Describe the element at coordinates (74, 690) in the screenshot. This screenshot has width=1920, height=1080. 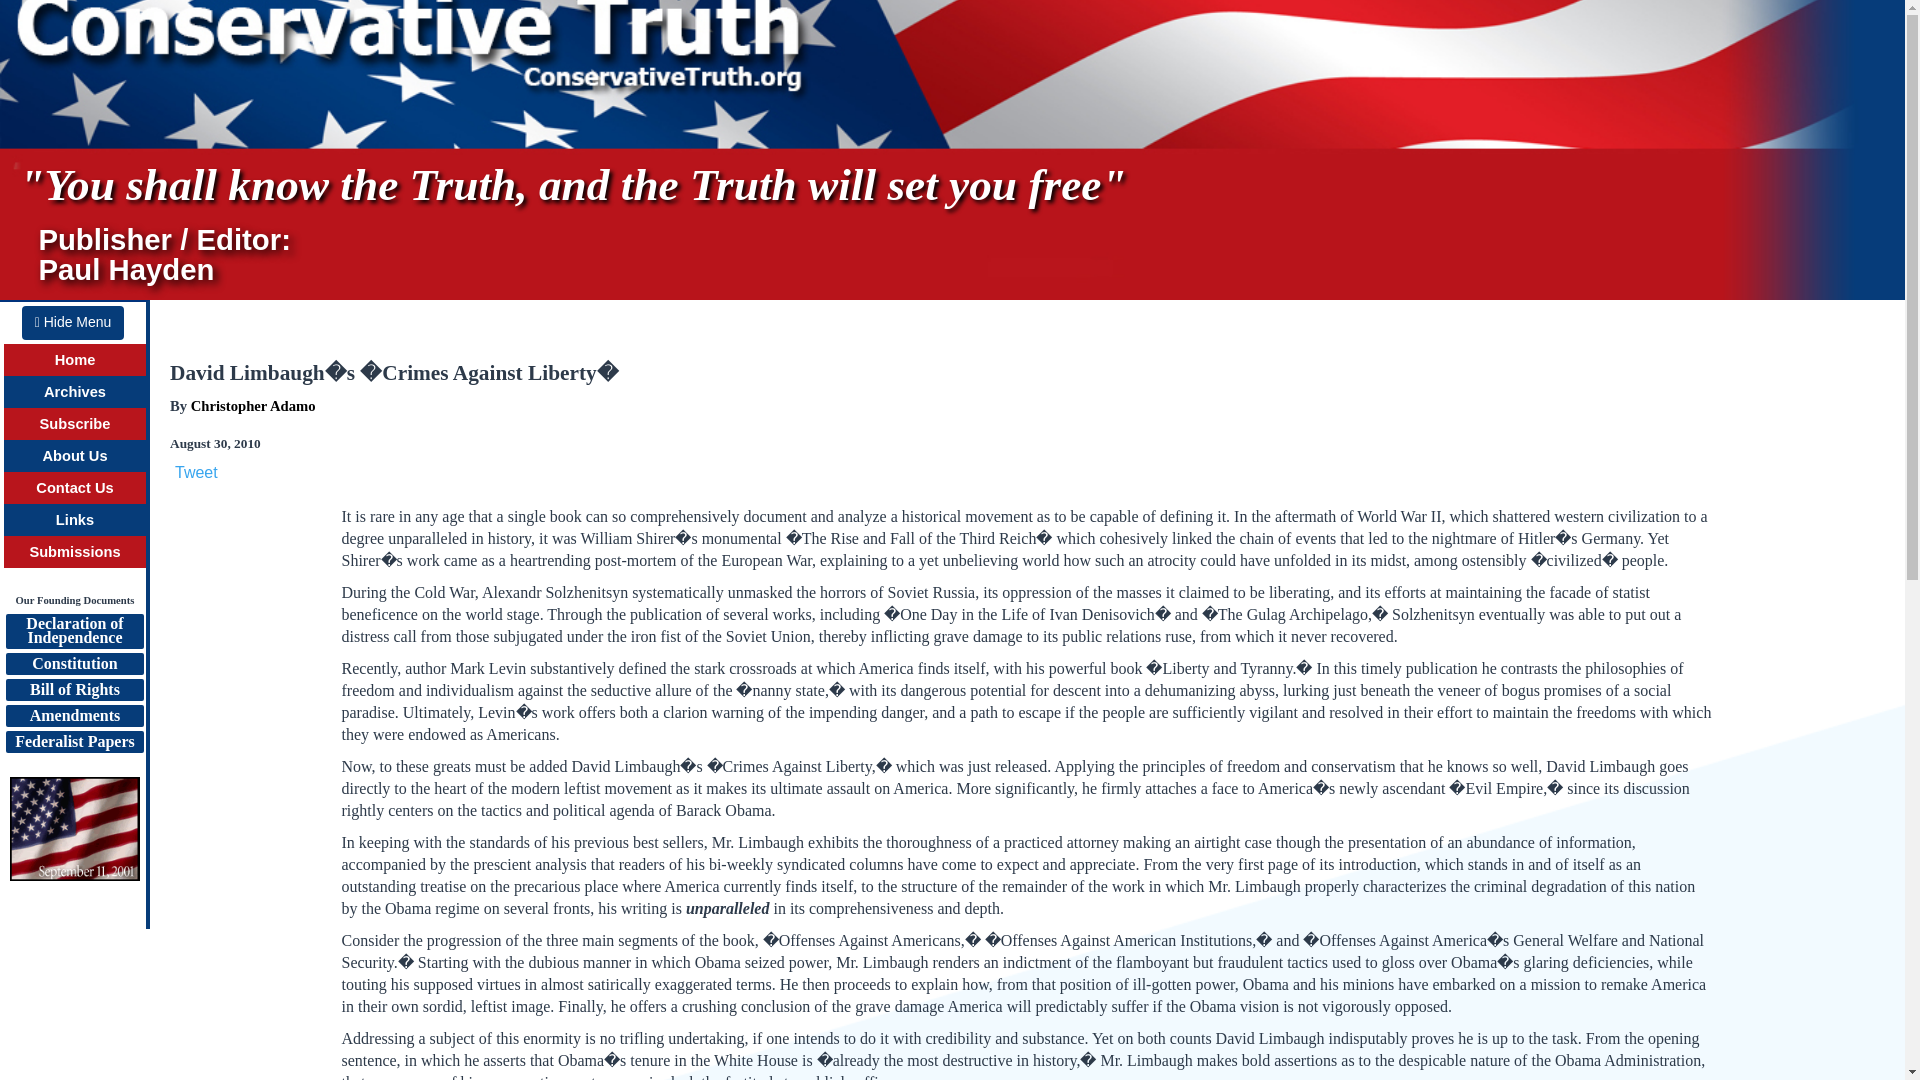
I see `Bill of Rights` at that location.